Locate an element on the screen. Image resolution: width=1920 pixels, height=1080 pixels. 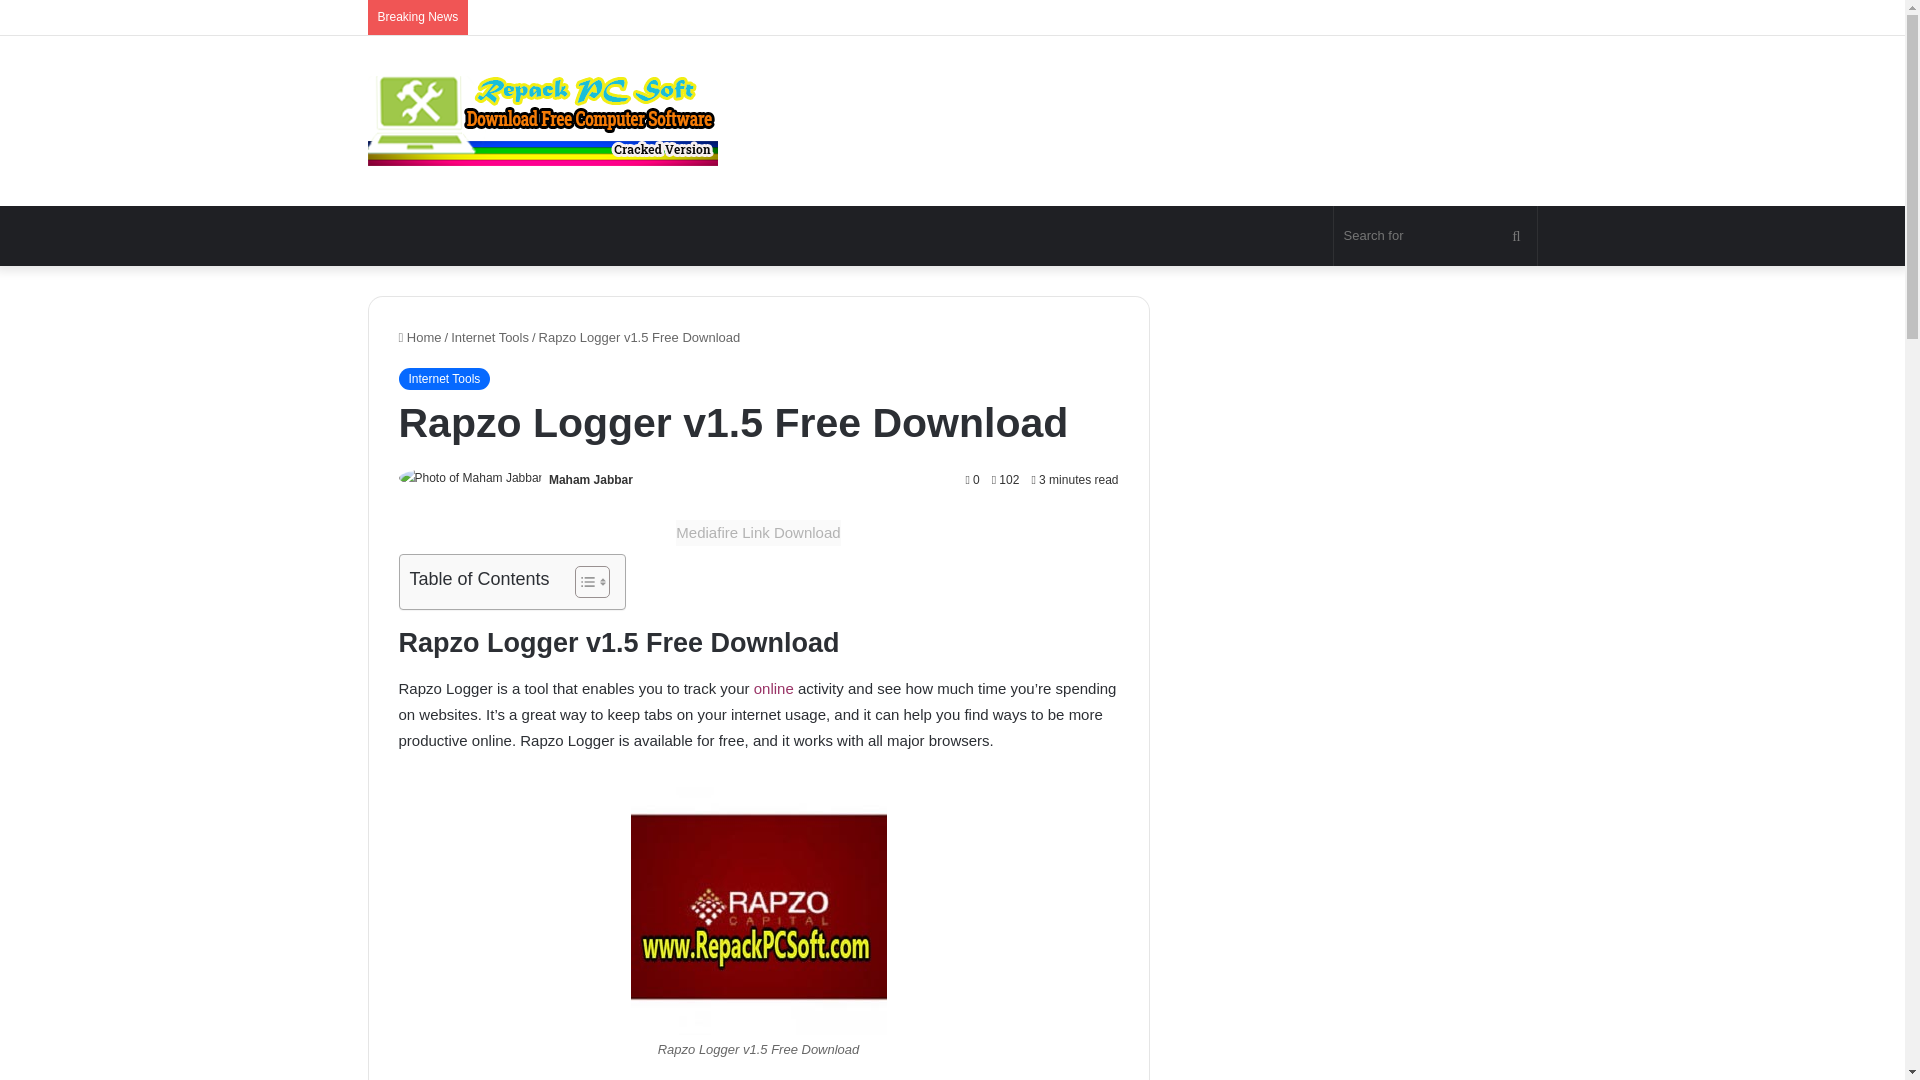
Mediafire Link Download is located at coordinates (758, 532).